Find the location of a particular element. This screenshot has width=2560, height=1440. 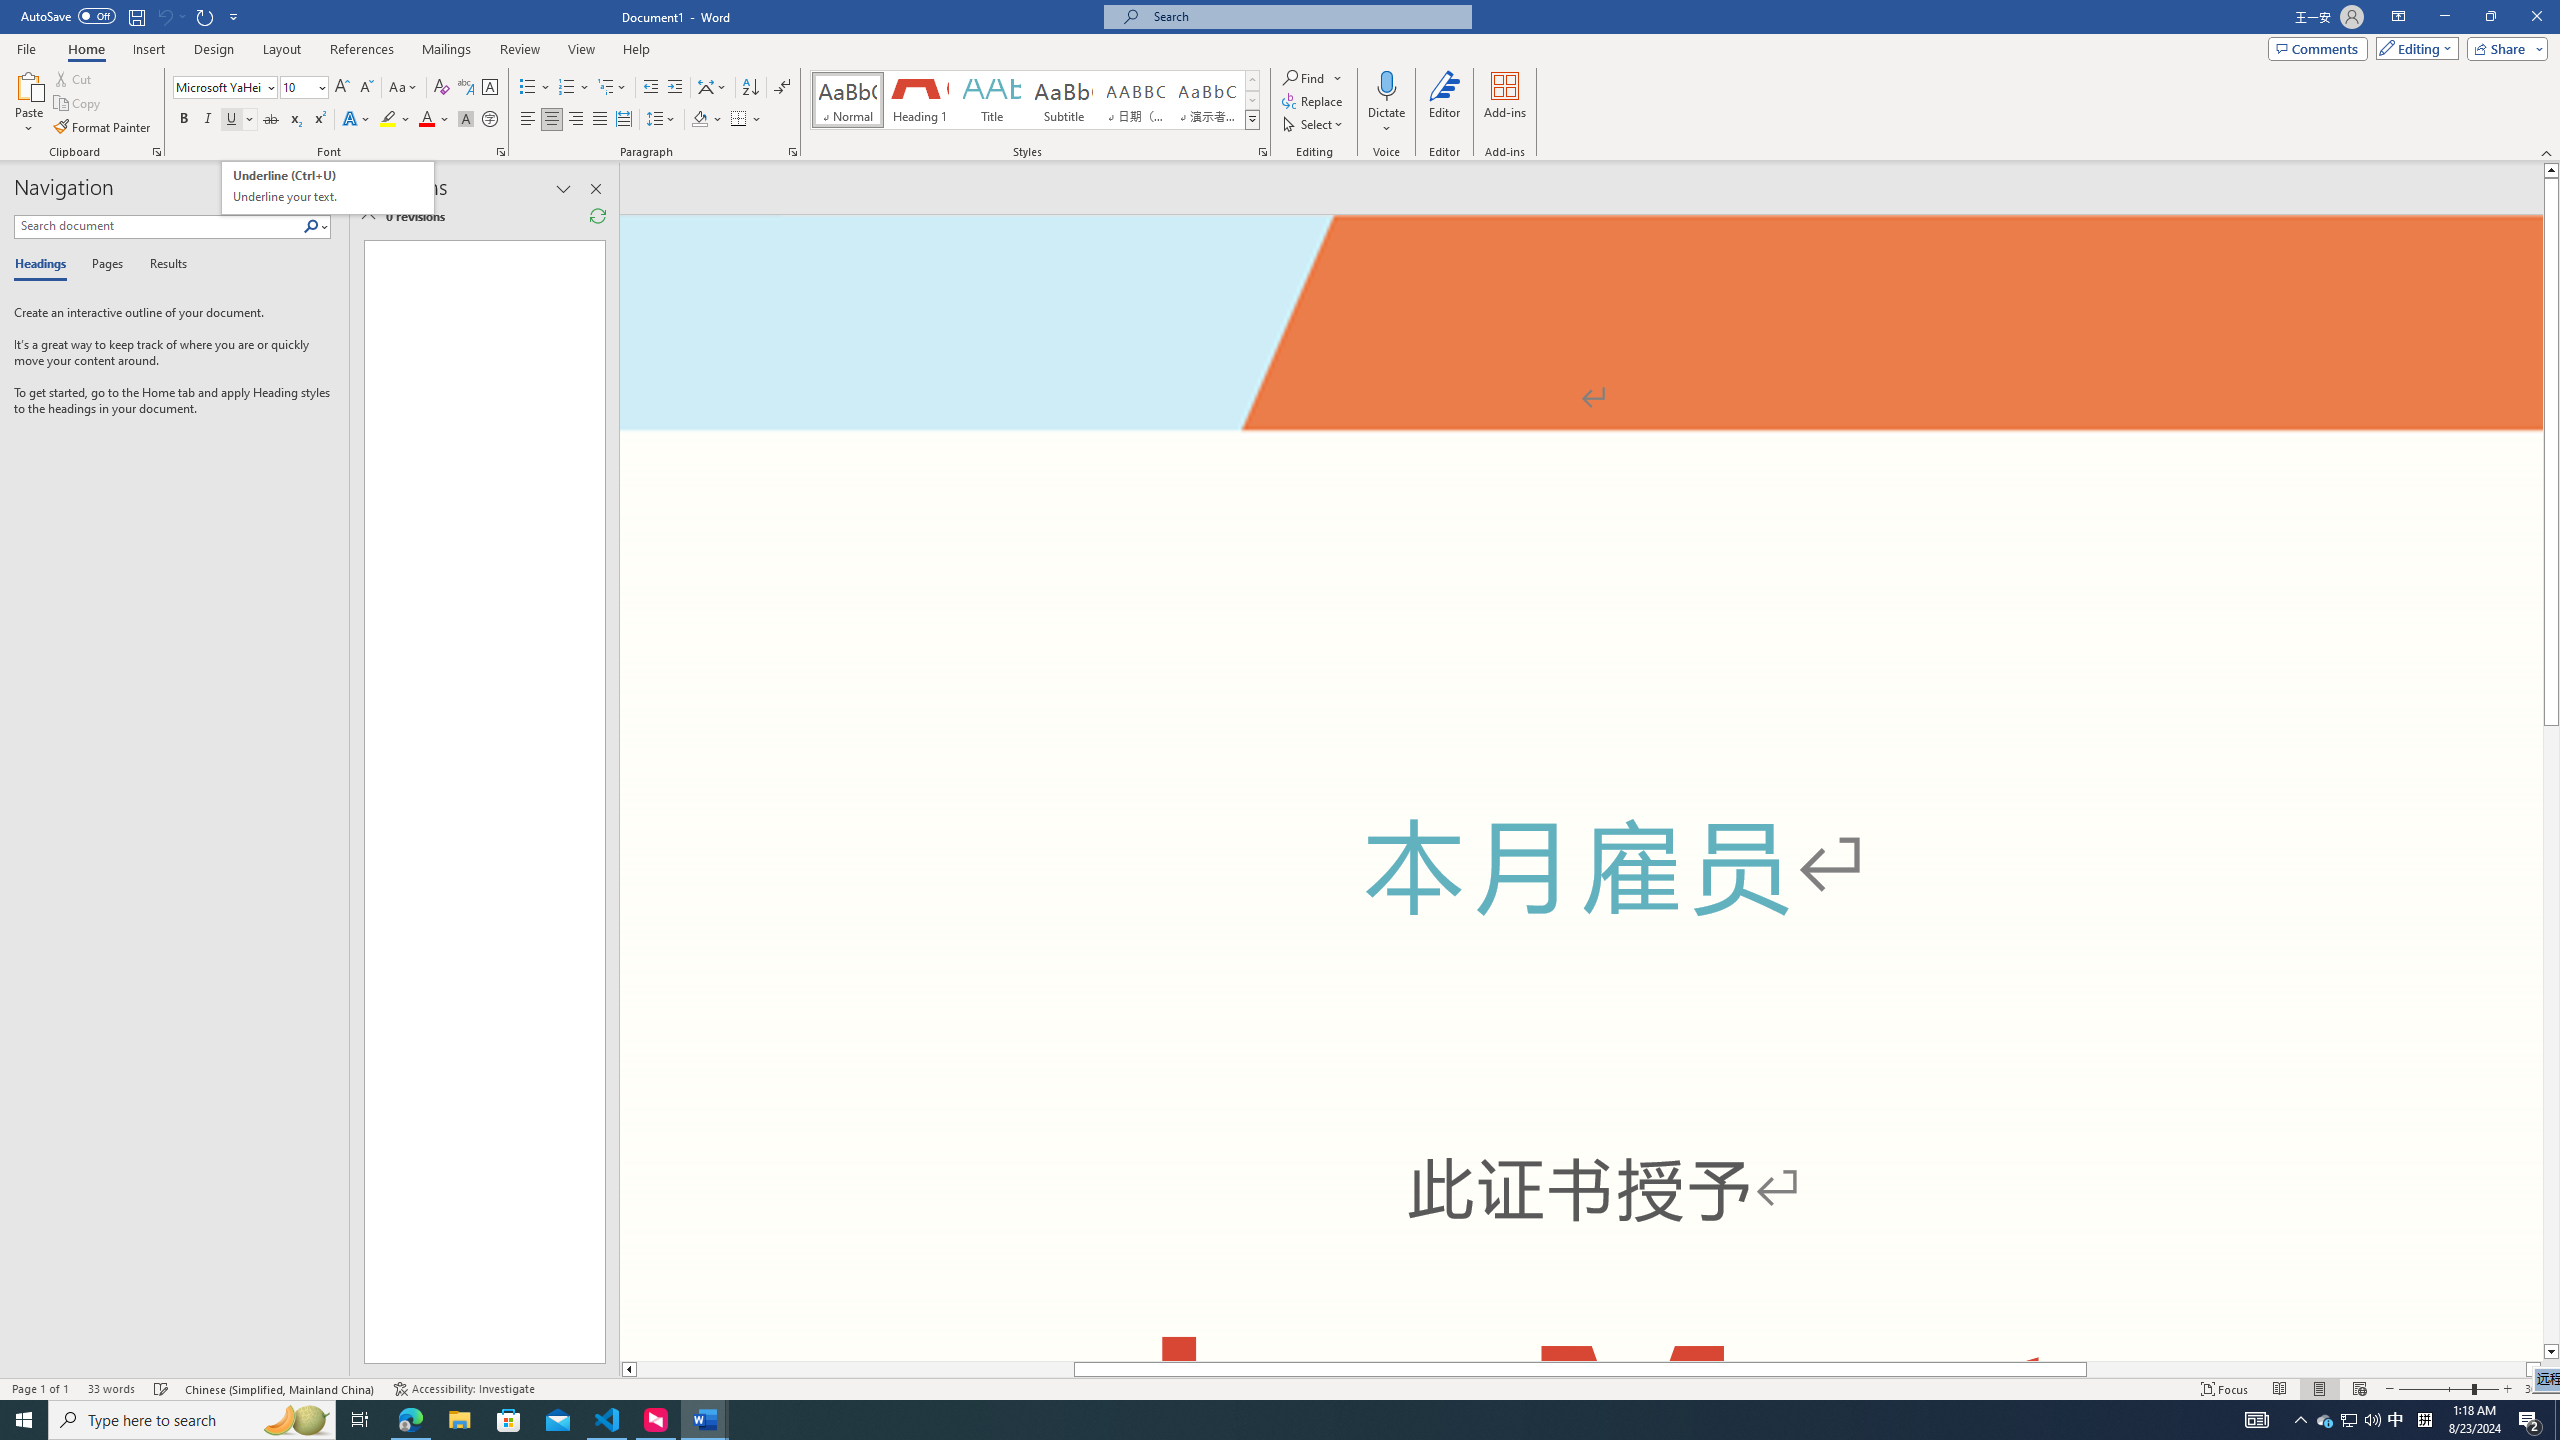

Subtitle is located at coordinates (1064, 100).